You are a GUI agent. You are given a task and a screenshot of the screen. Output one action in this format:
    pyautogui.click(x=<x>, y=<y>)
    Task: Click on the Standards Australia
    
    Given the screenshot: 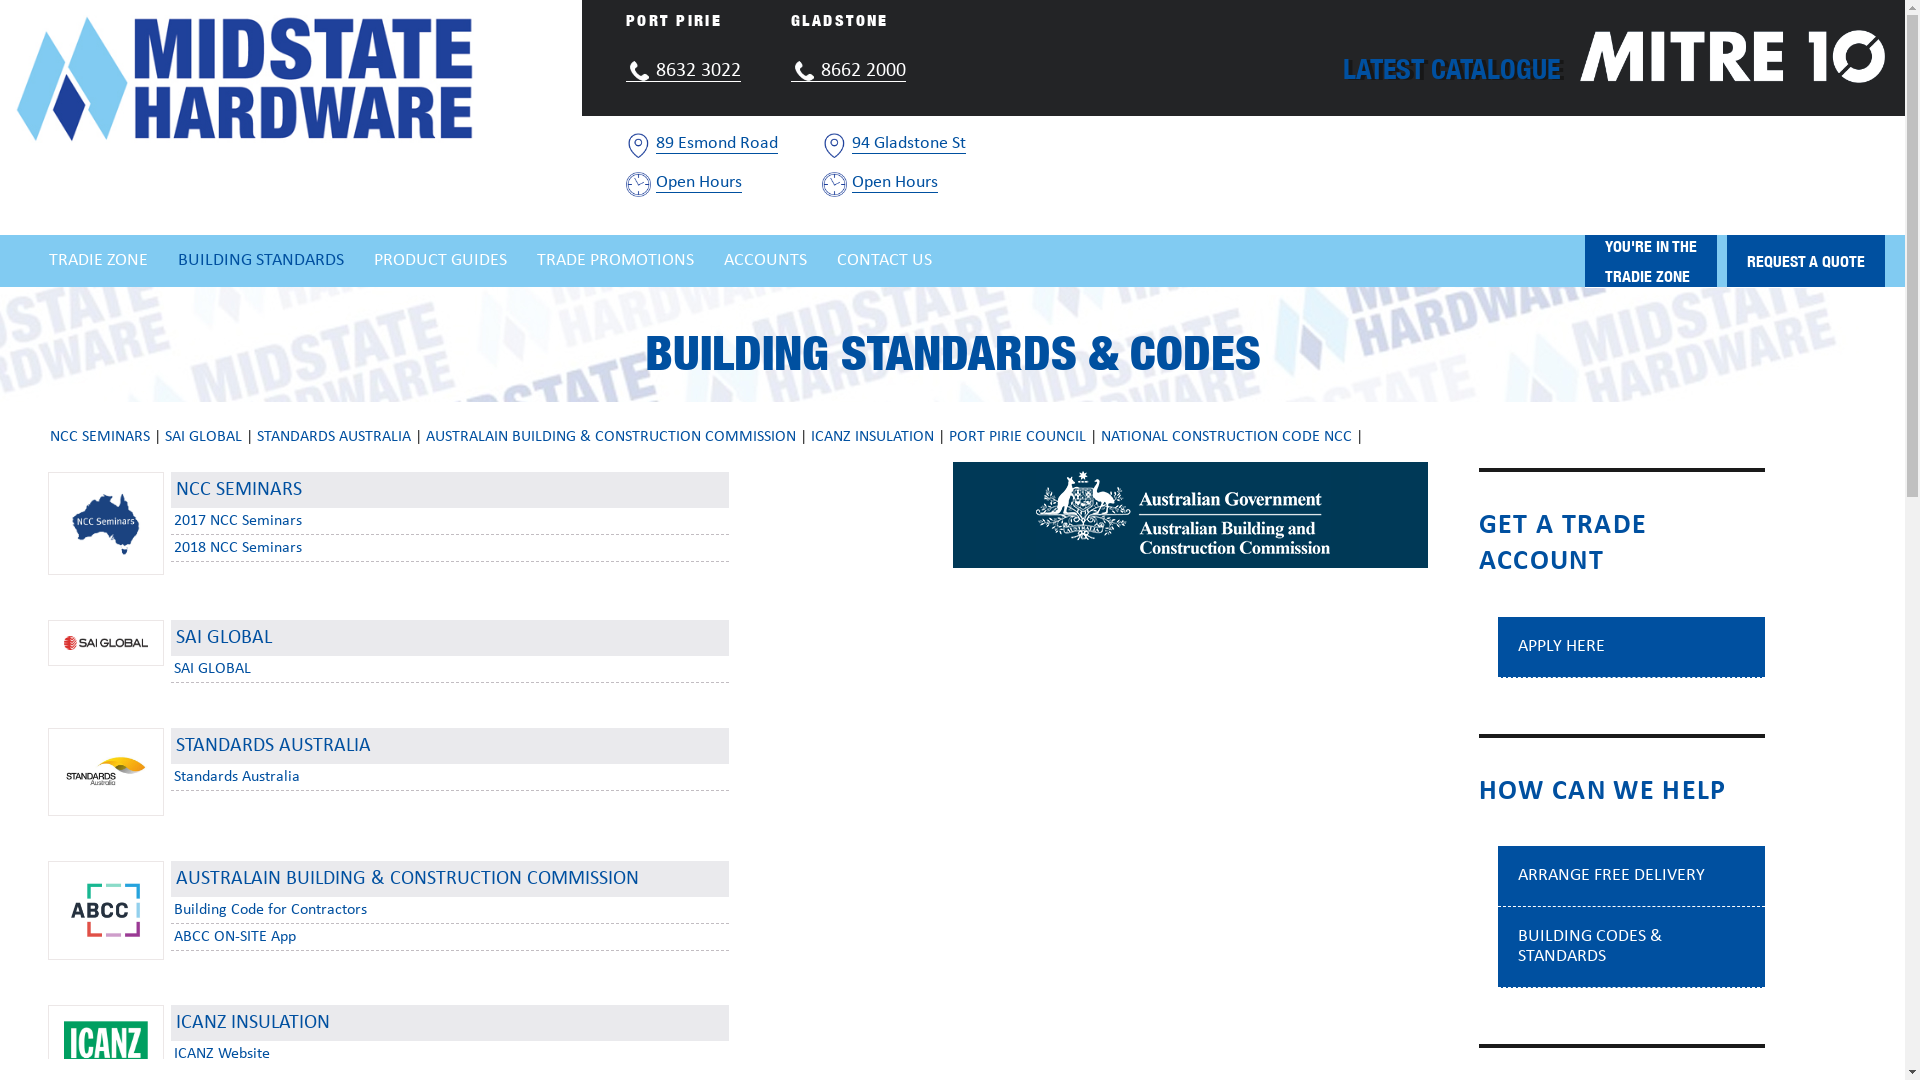 What is the action you would take?
    pyautogui.click(x=237, y=777)
    